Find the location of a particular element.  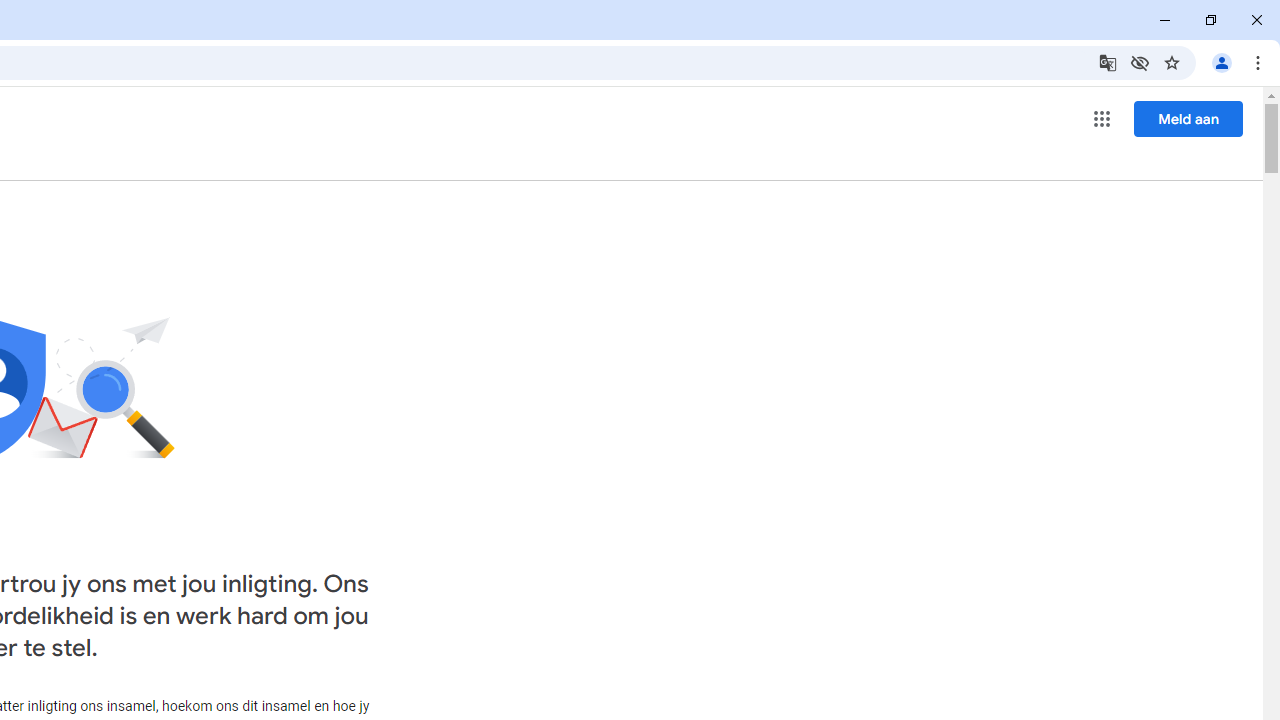

Mark Citation... is located at coordinates (292, 162).